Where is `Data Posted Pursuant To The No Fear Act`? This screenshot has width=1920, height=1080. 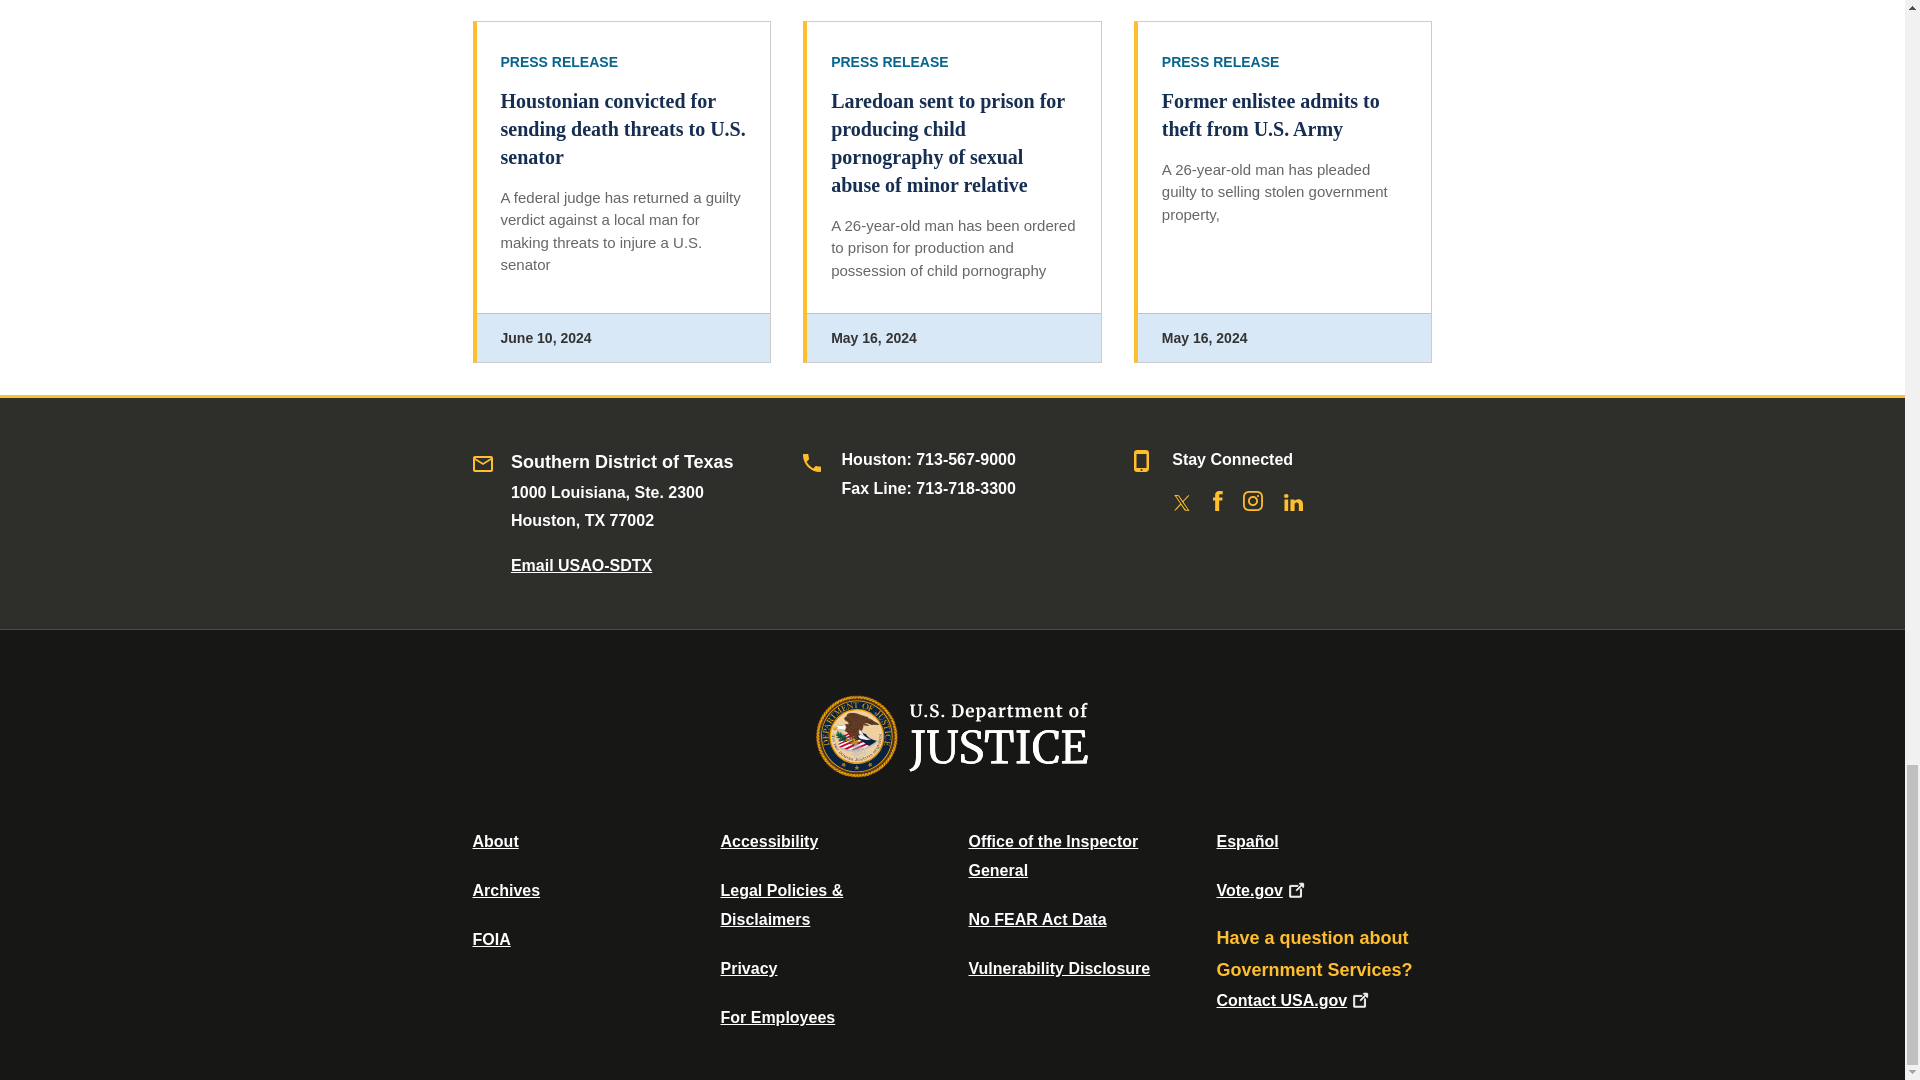
Data Posted Pursuant To The No Fear Act is located at coordinates (1036, 919).